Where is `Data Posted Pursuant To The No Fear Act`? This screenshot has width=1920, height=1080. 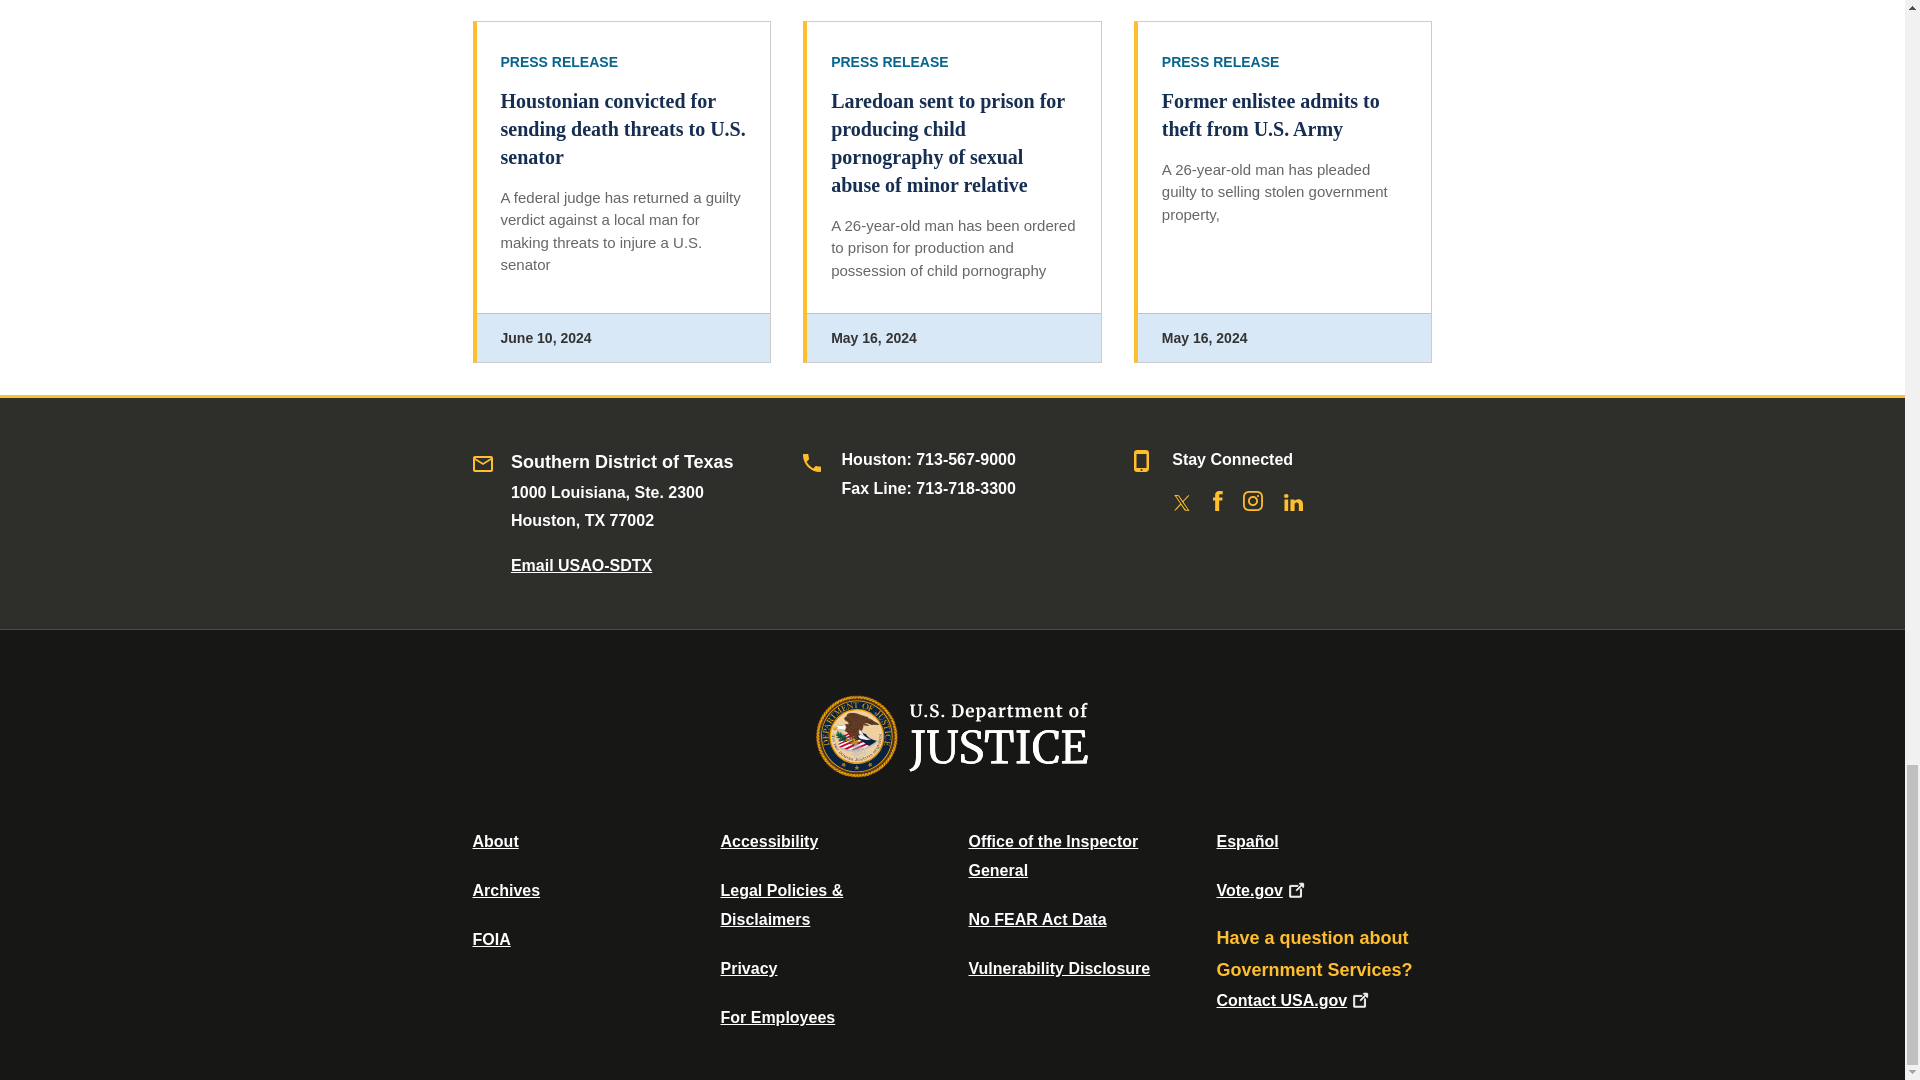
Data Posted Pursuant To The No Fear Act is located at coordinates (1036, 919).